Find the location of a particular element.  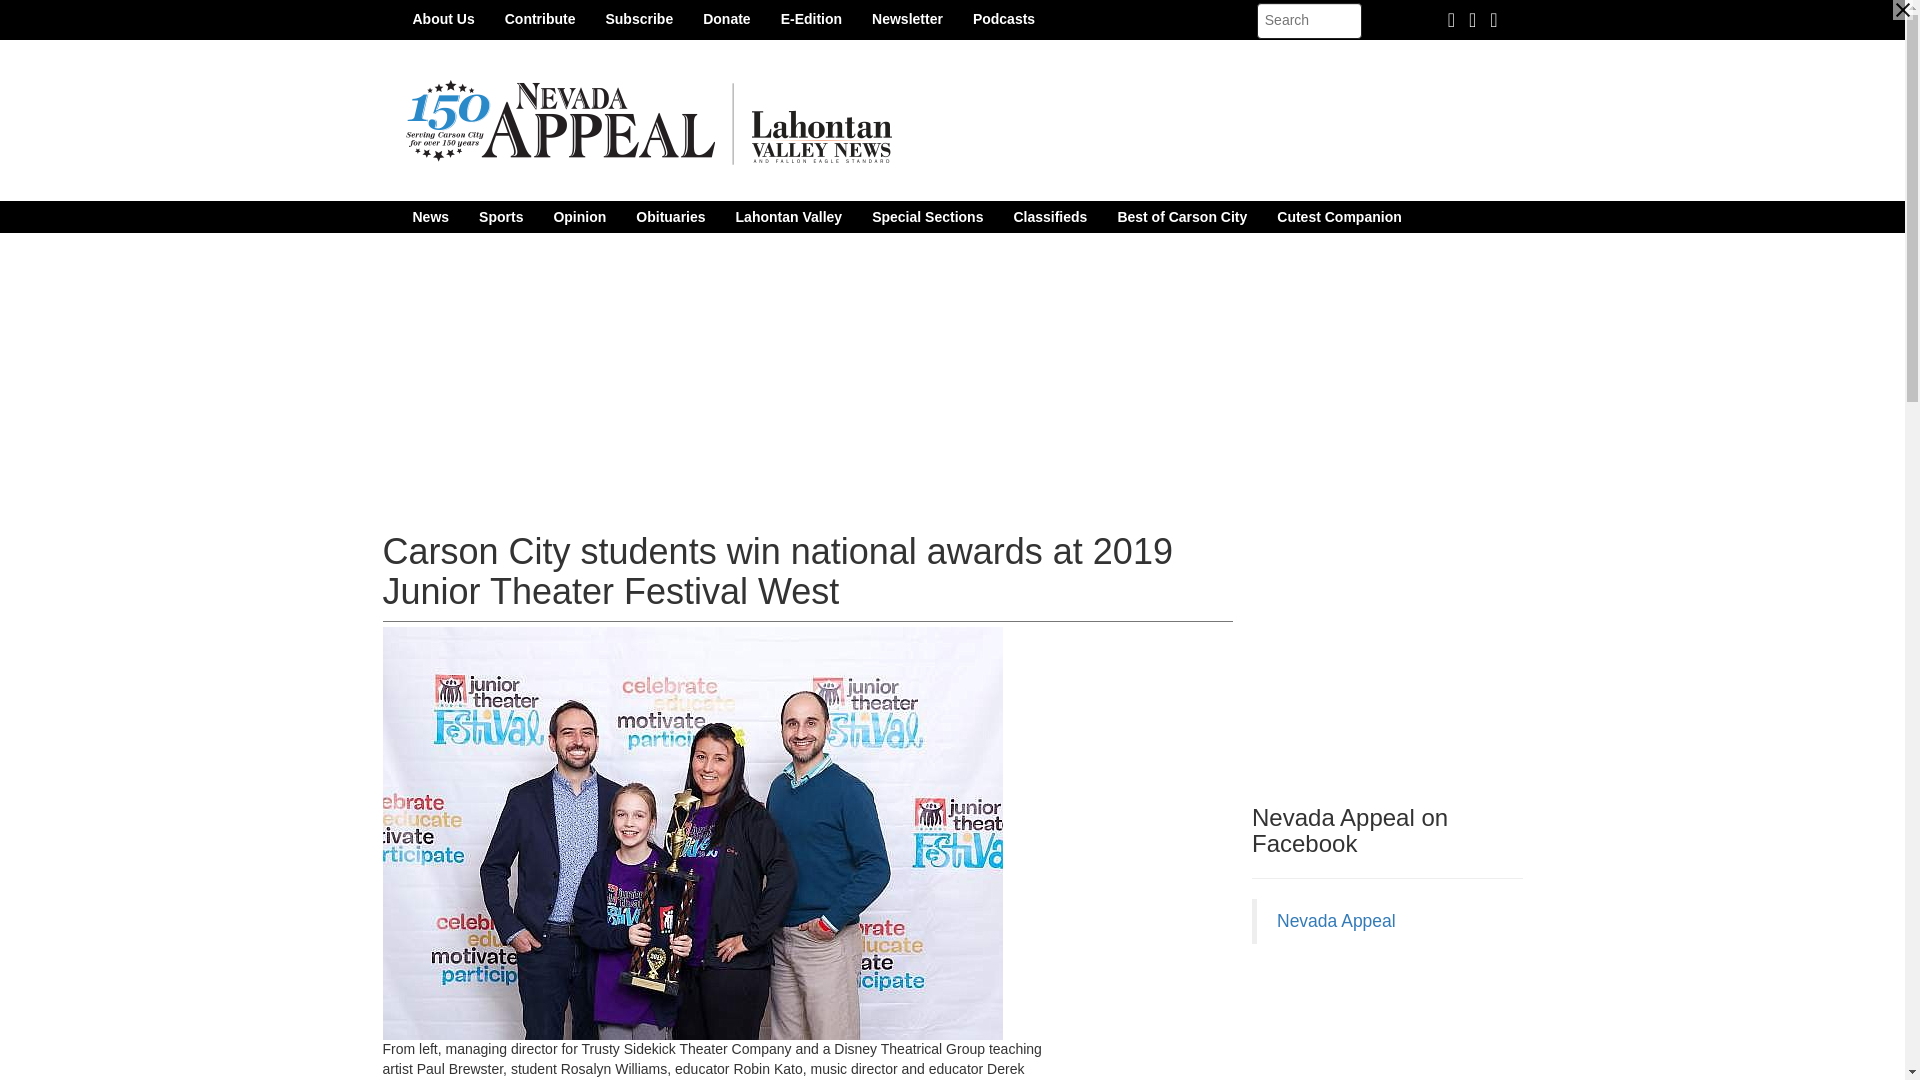

Podcasts is located at coordinates (1004, 18).